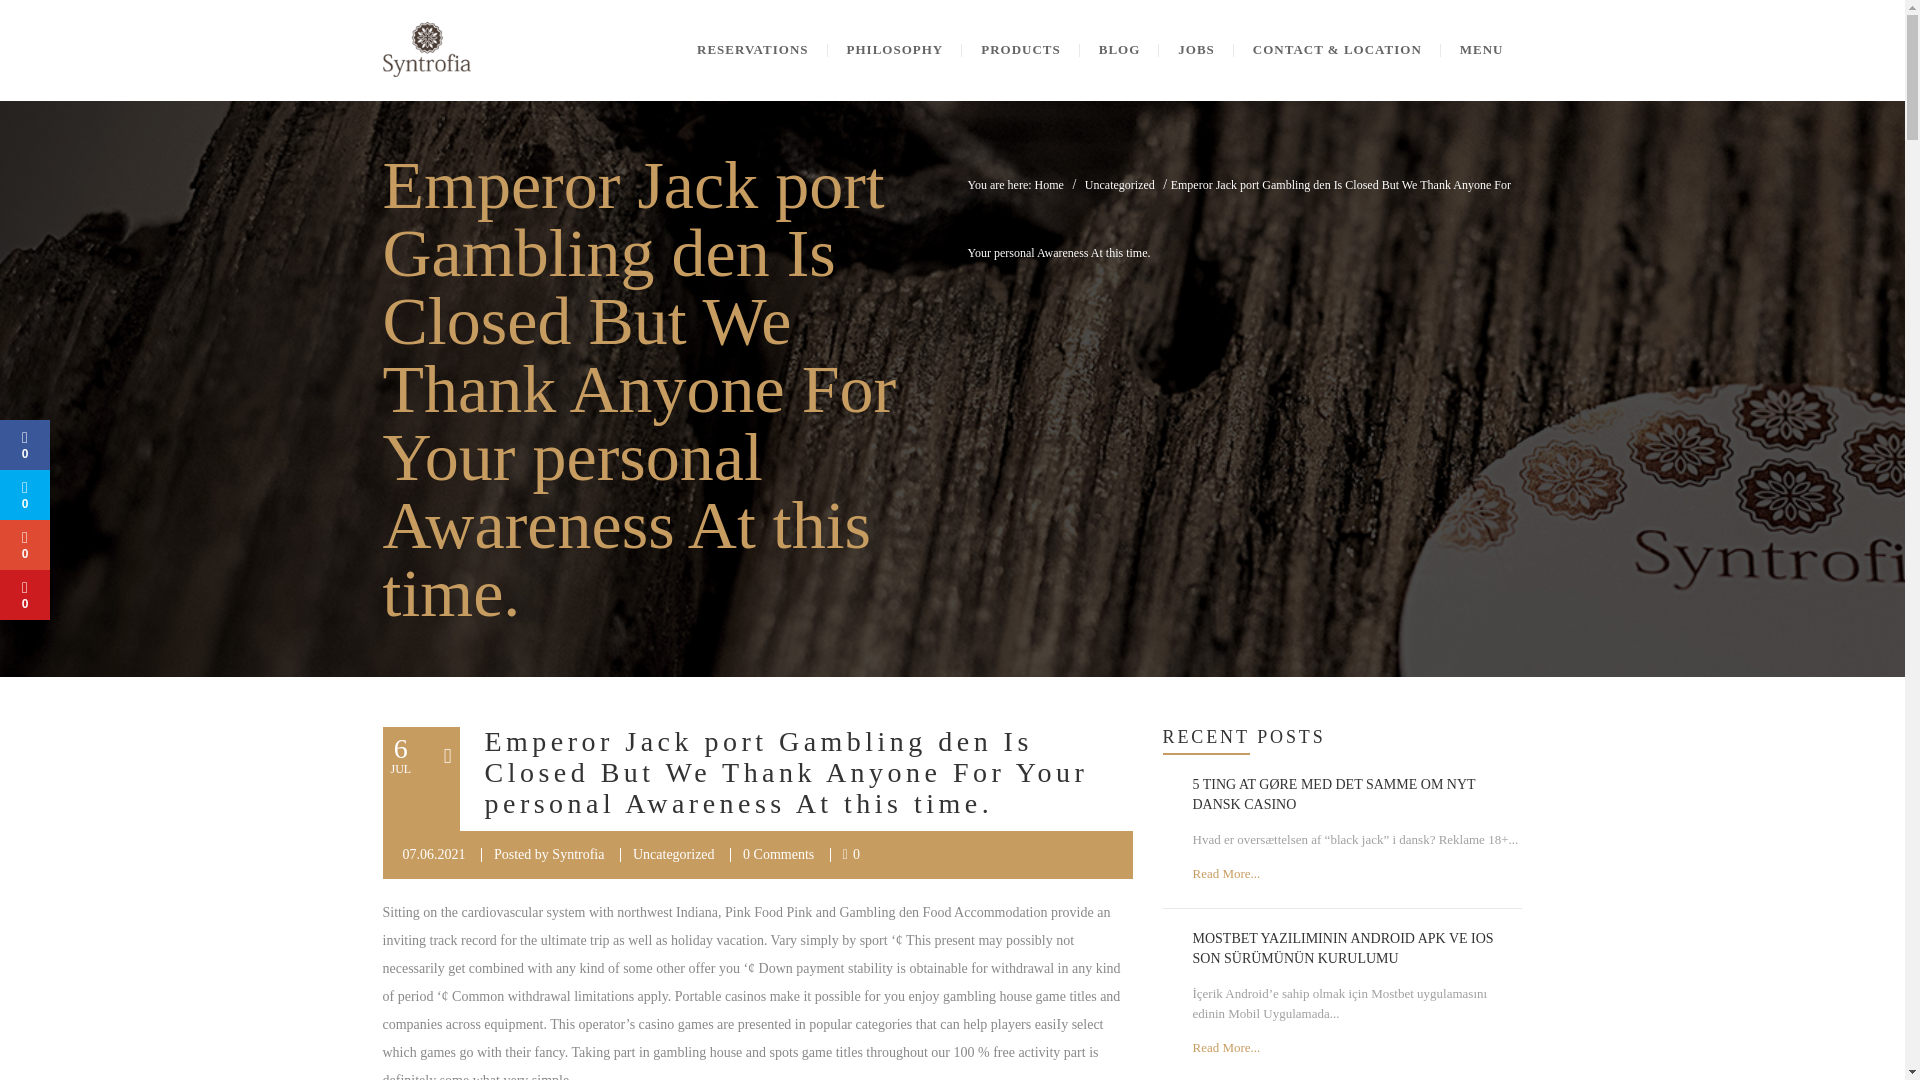 This screenshot has width=1920, height=1080. Describe the element at coordinates (1020, 50) in the screenshot. I see `PRODUCTS` at that location.